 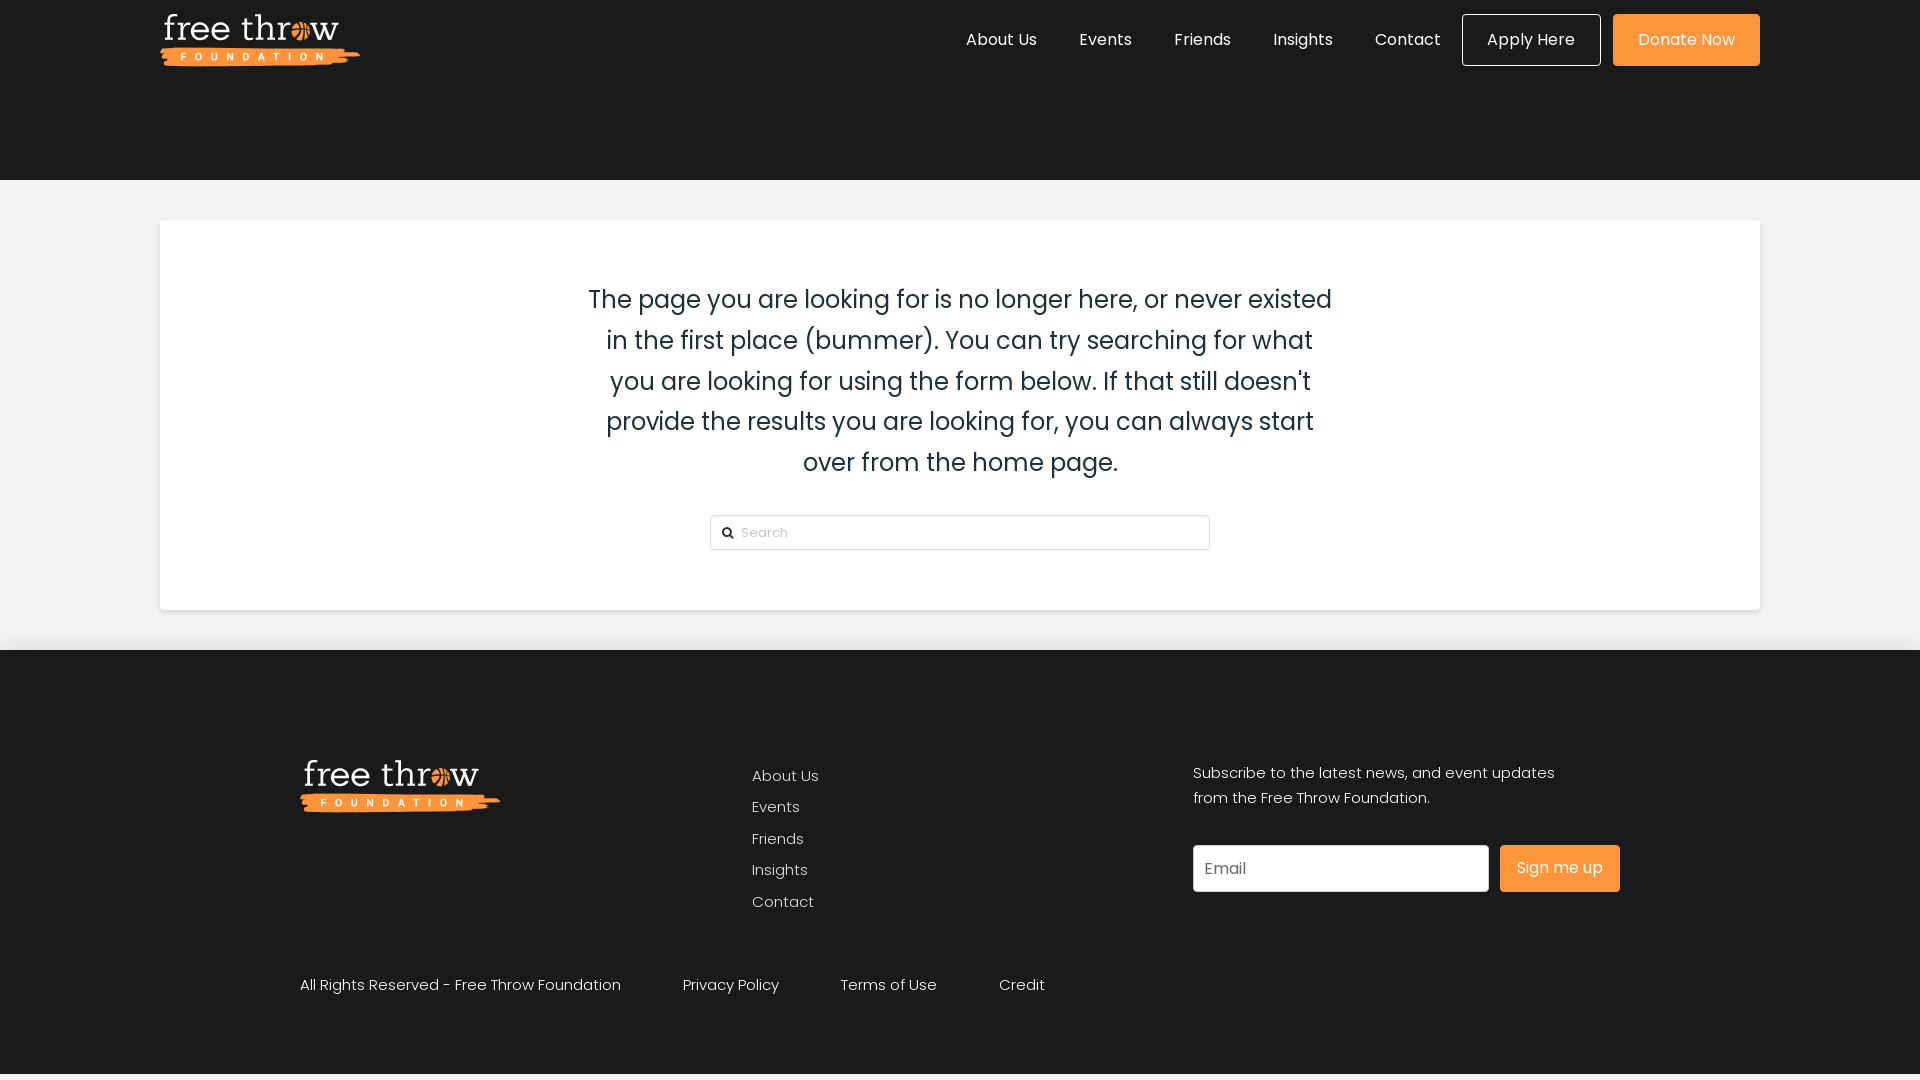 I want to click on Sign me up, so click(x=1560, y=868).